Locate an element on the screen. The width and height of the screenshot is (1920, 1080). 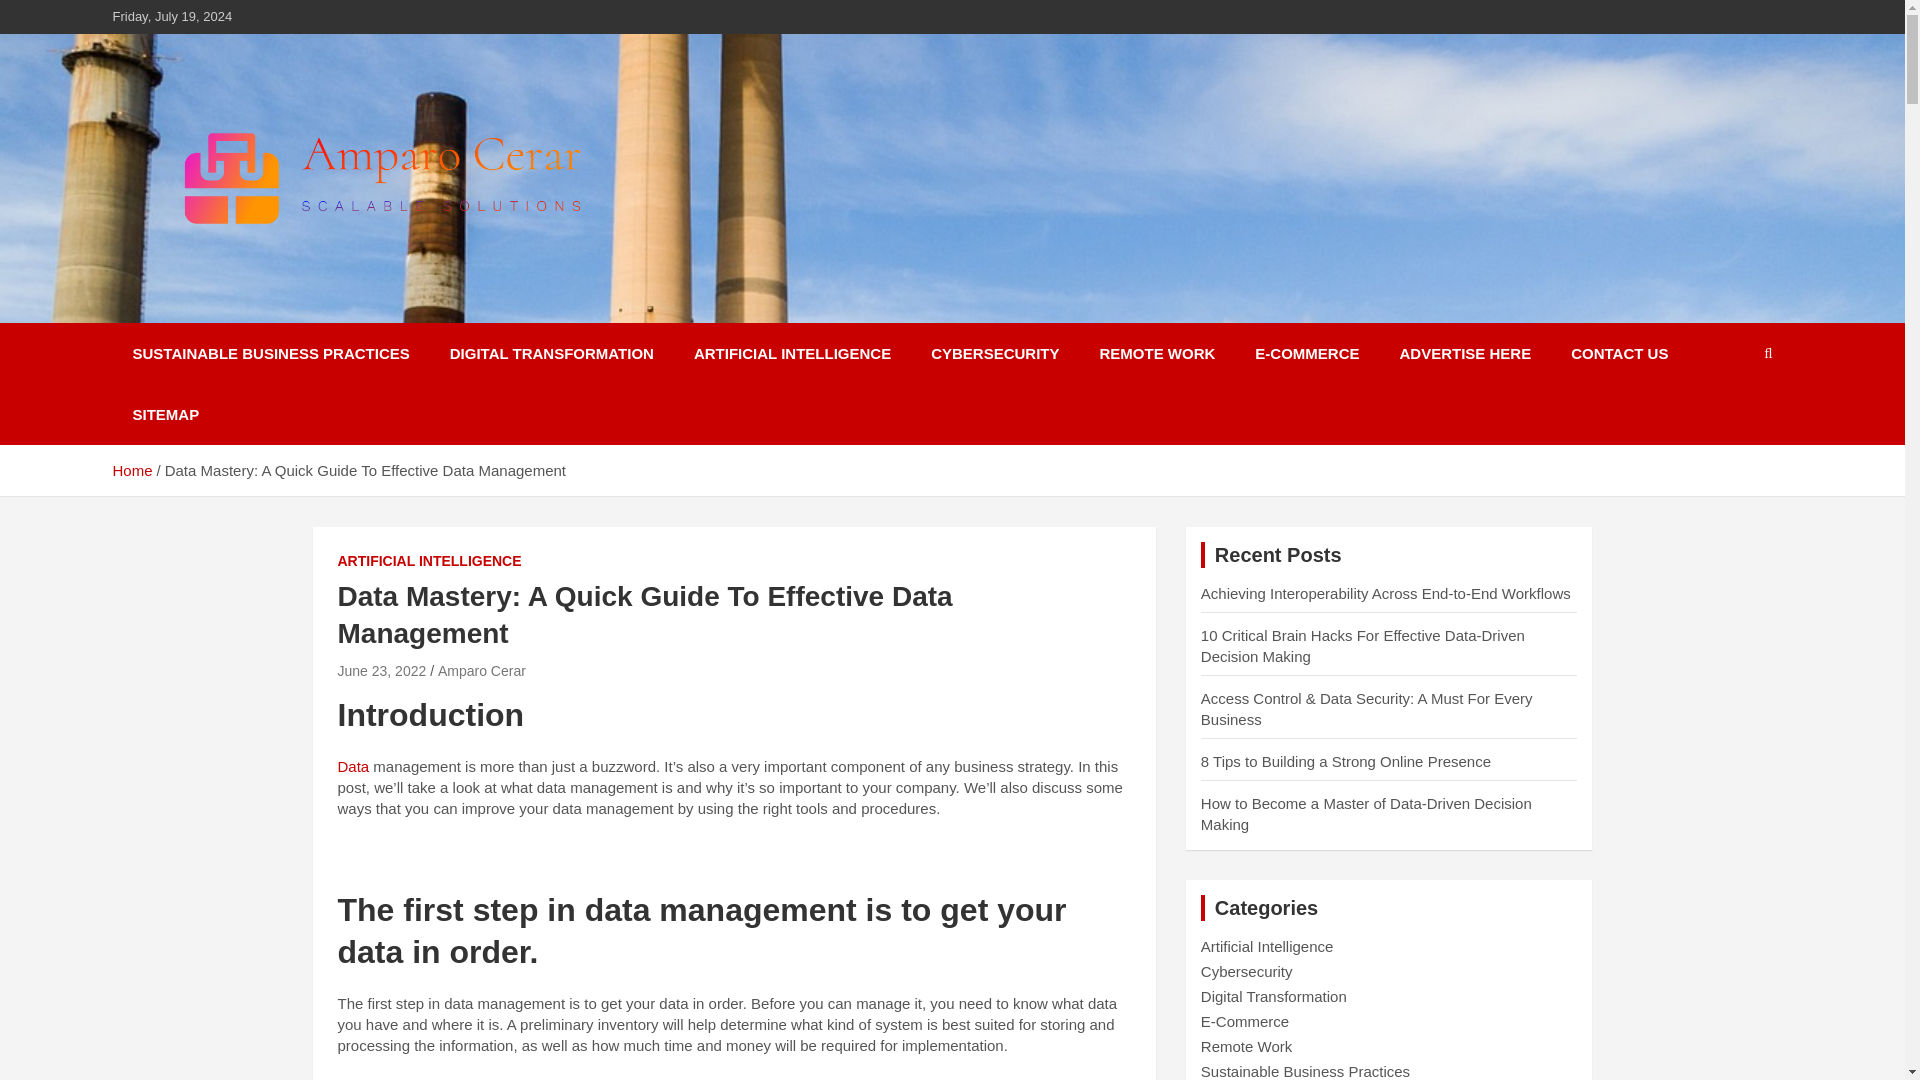
Digital Transformation is located at coordinates (1274, 996).